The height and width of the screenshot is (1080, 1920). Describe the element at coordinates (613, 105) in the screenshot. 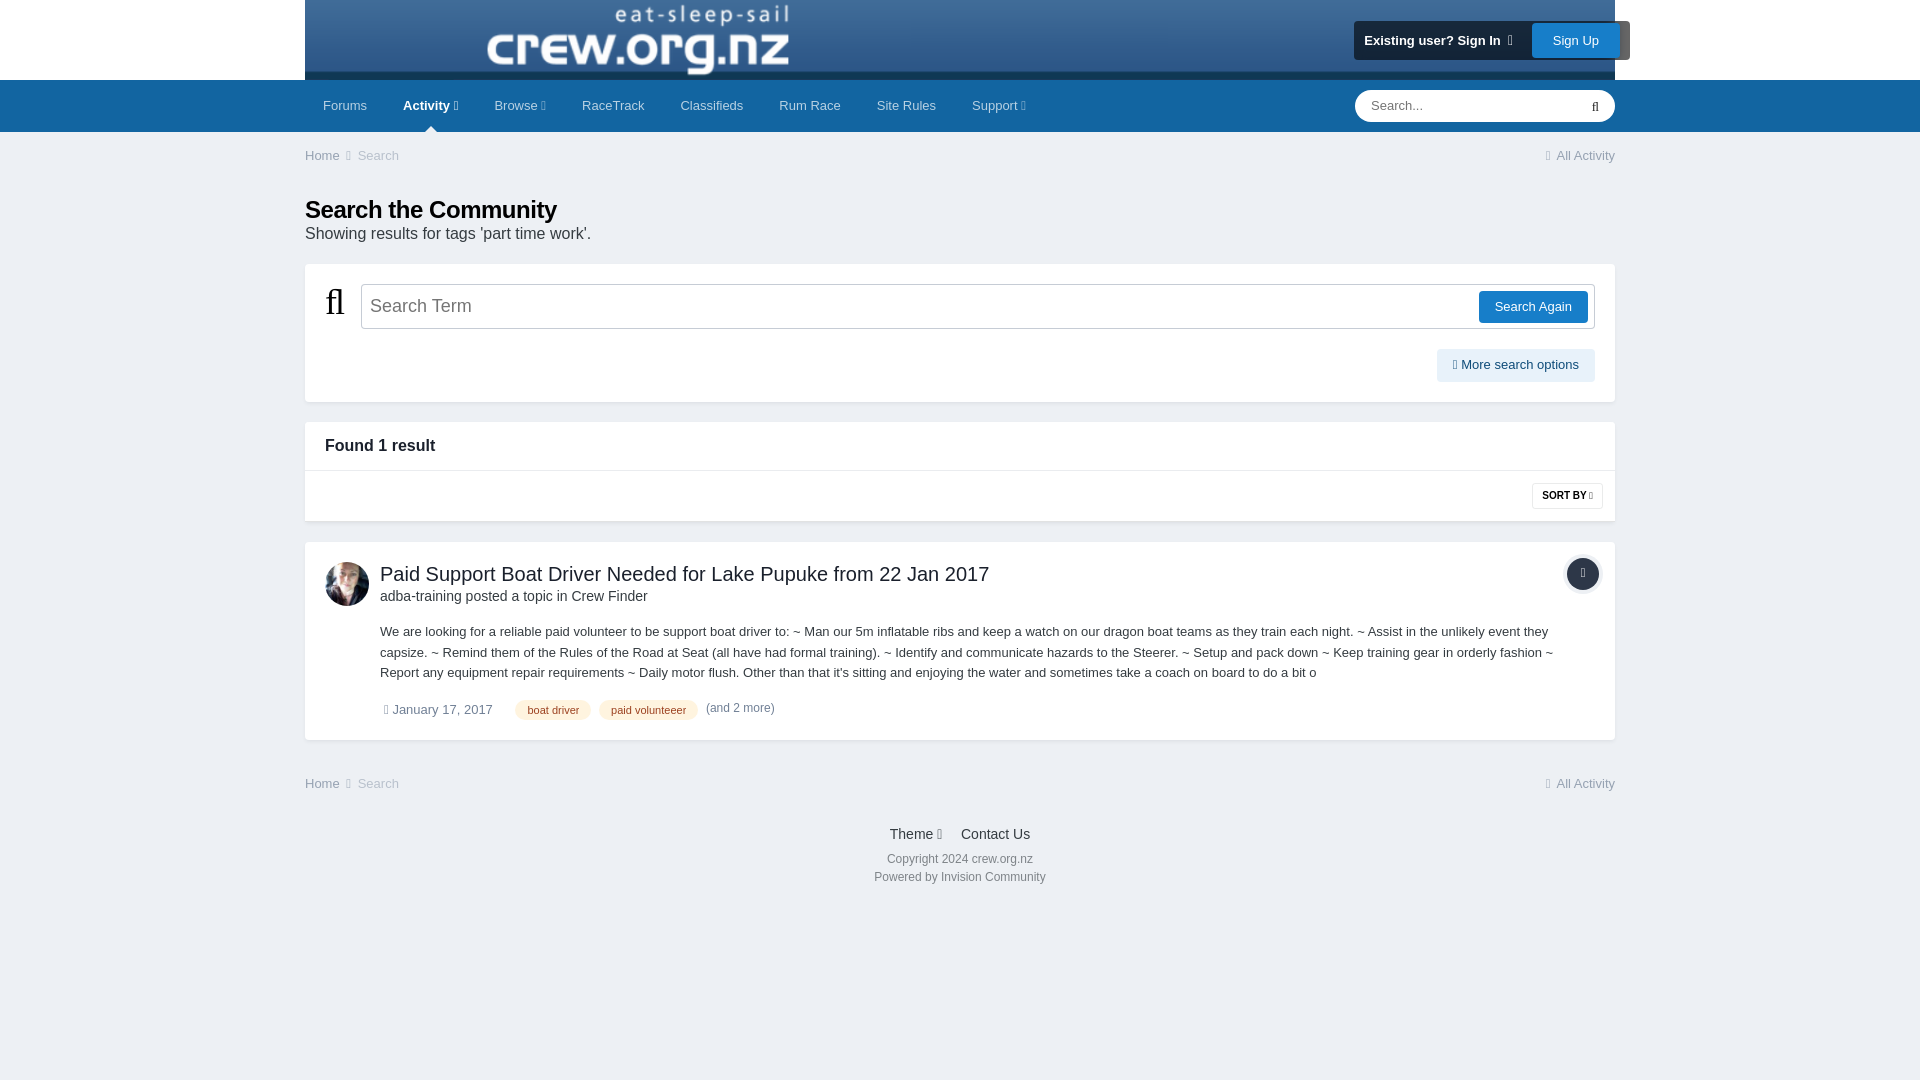

I see `RaceTrack` at that location.